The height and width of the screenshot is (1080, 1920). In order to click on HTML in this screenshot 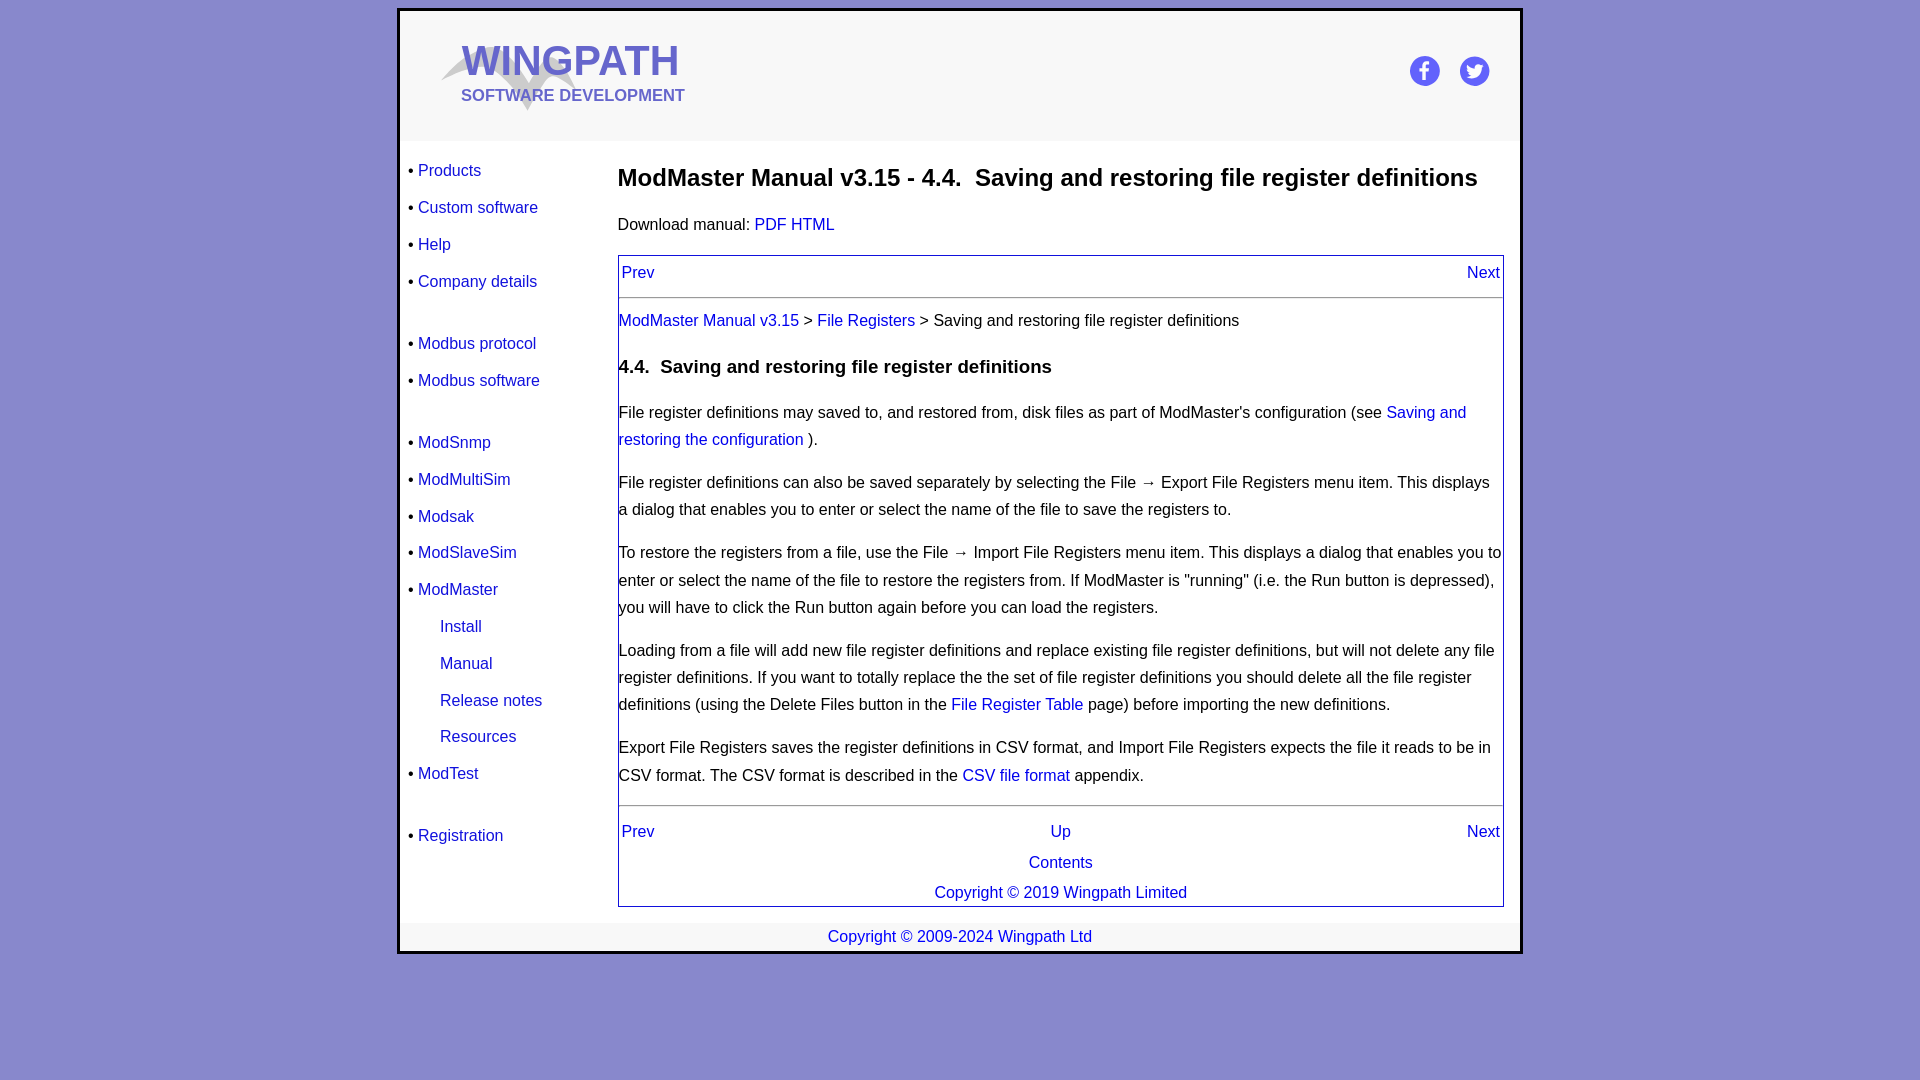, I will do `click(813, 224)`.